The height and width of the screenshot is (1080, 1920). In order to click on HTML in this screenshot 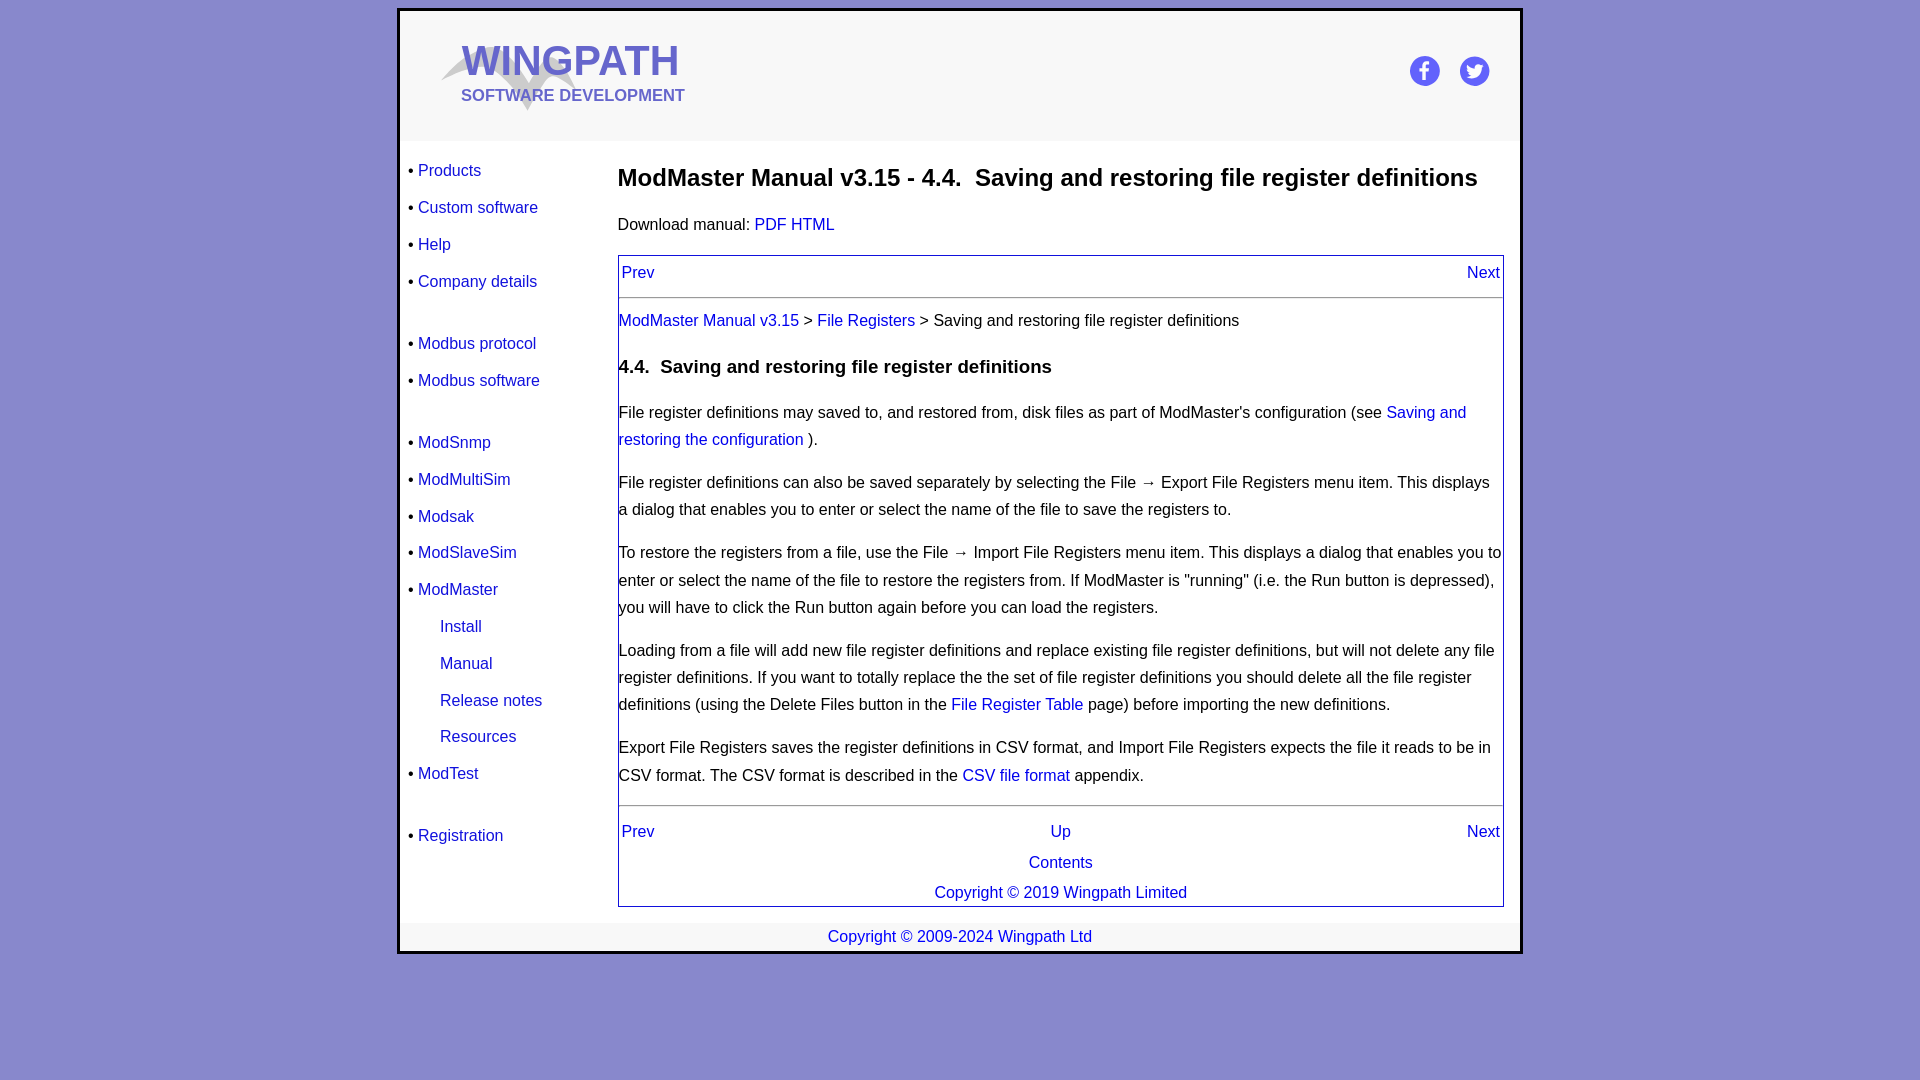, I will do `click(813, 224)`.